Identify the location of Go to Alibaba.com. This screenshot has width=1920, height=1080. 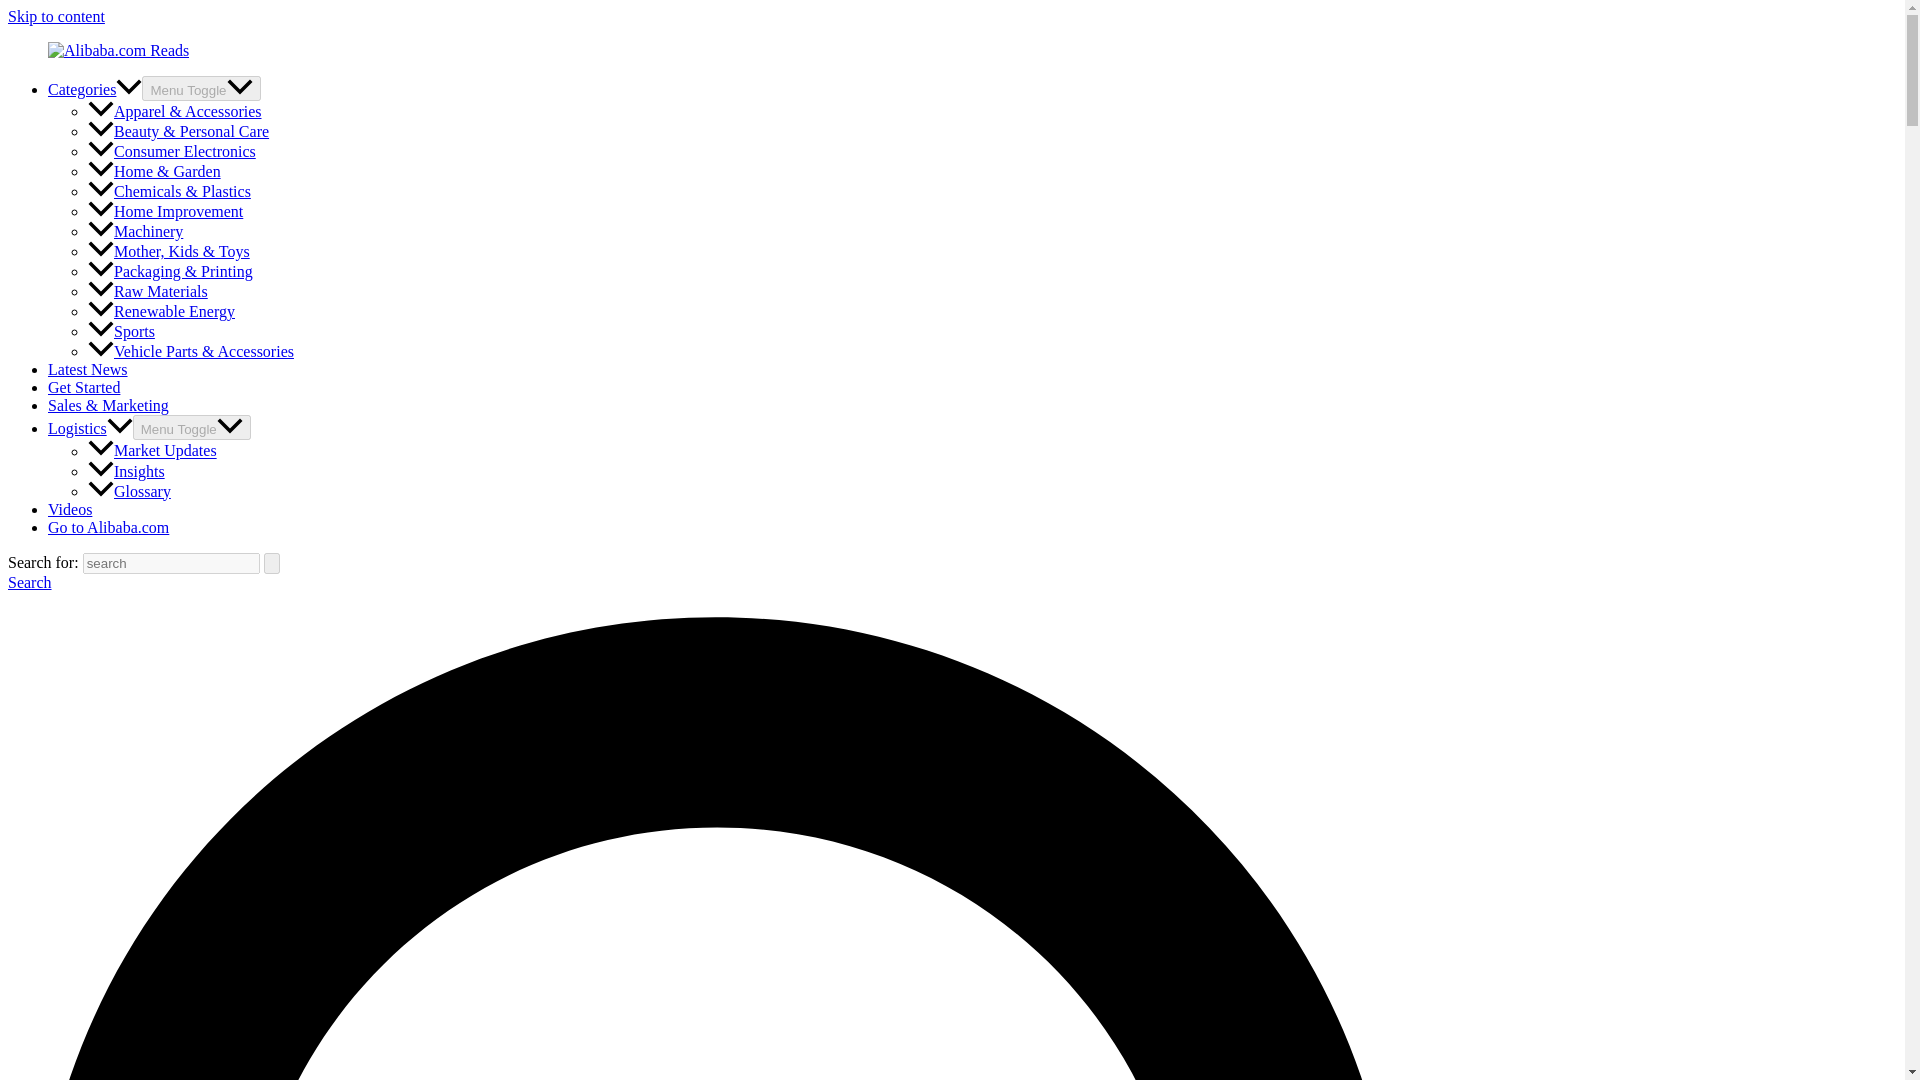
(108, 527).